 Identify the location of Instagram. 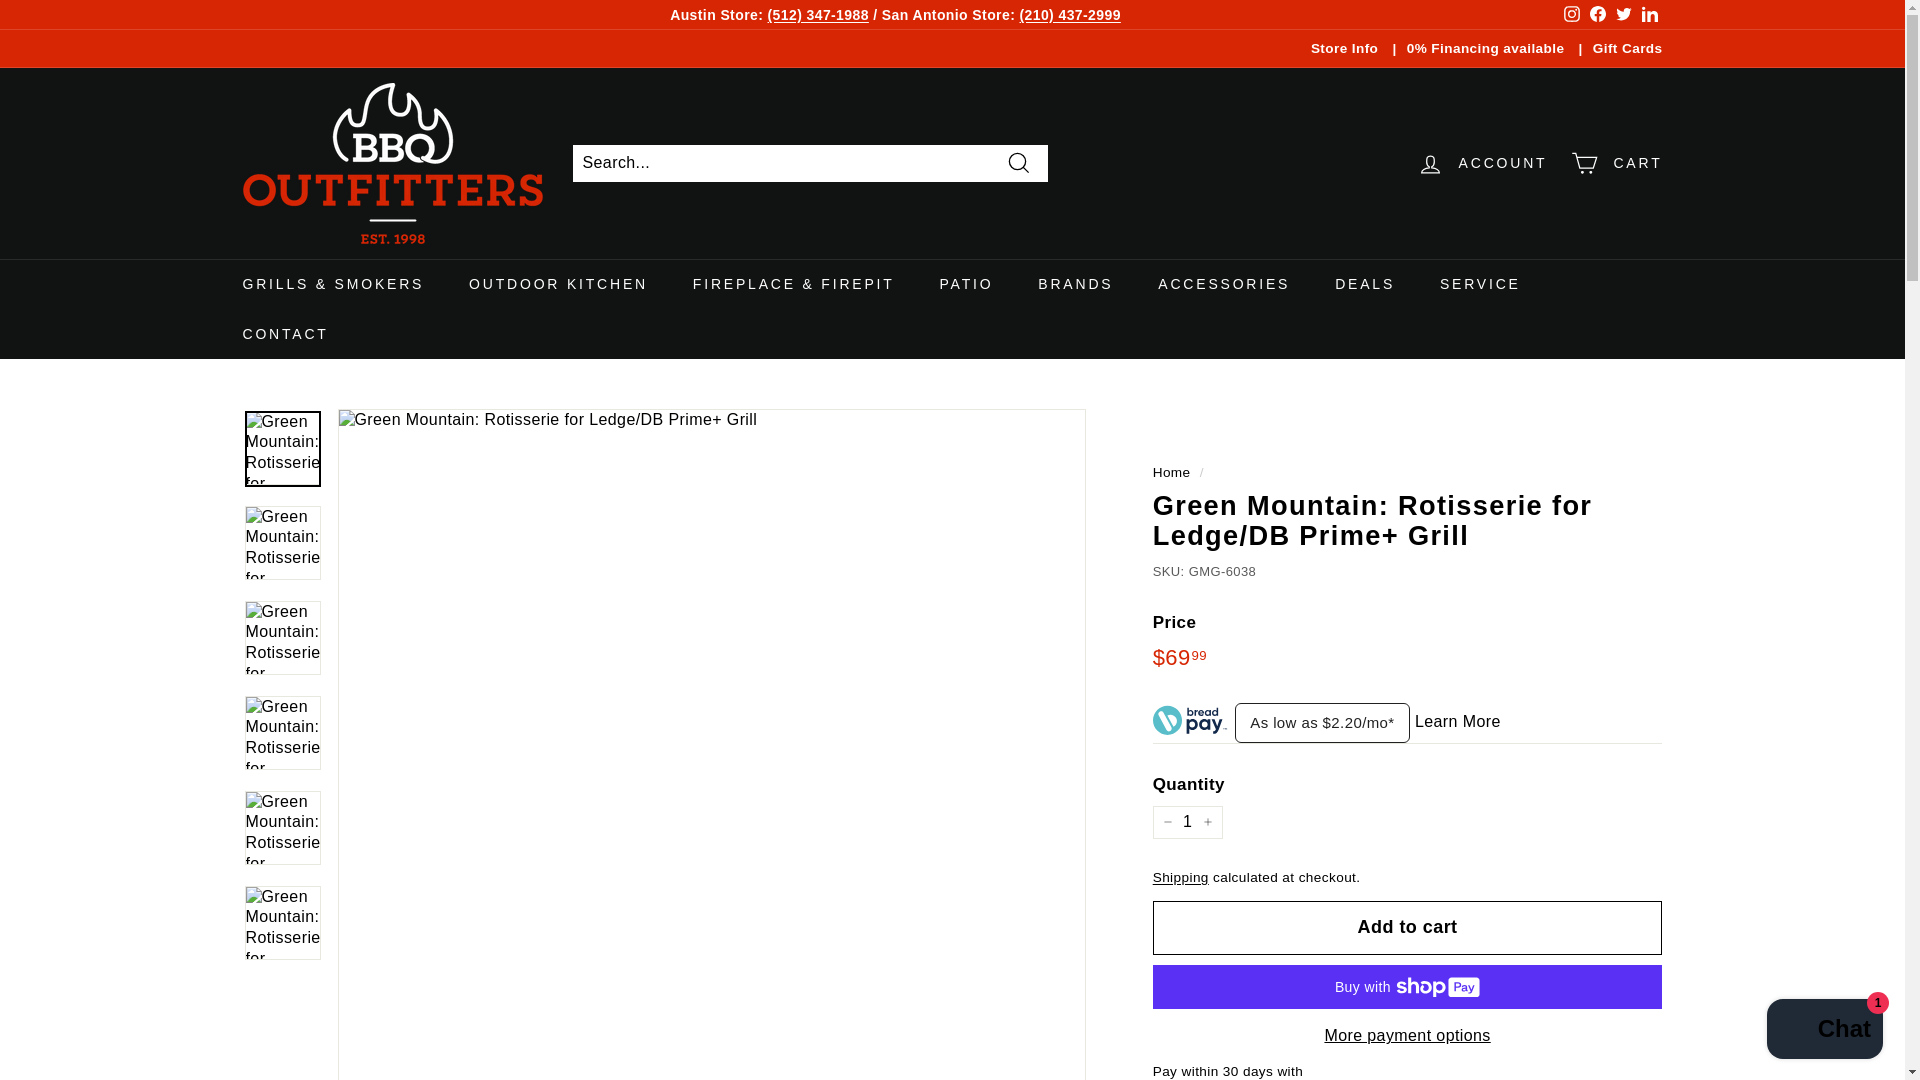
(1570, 15).